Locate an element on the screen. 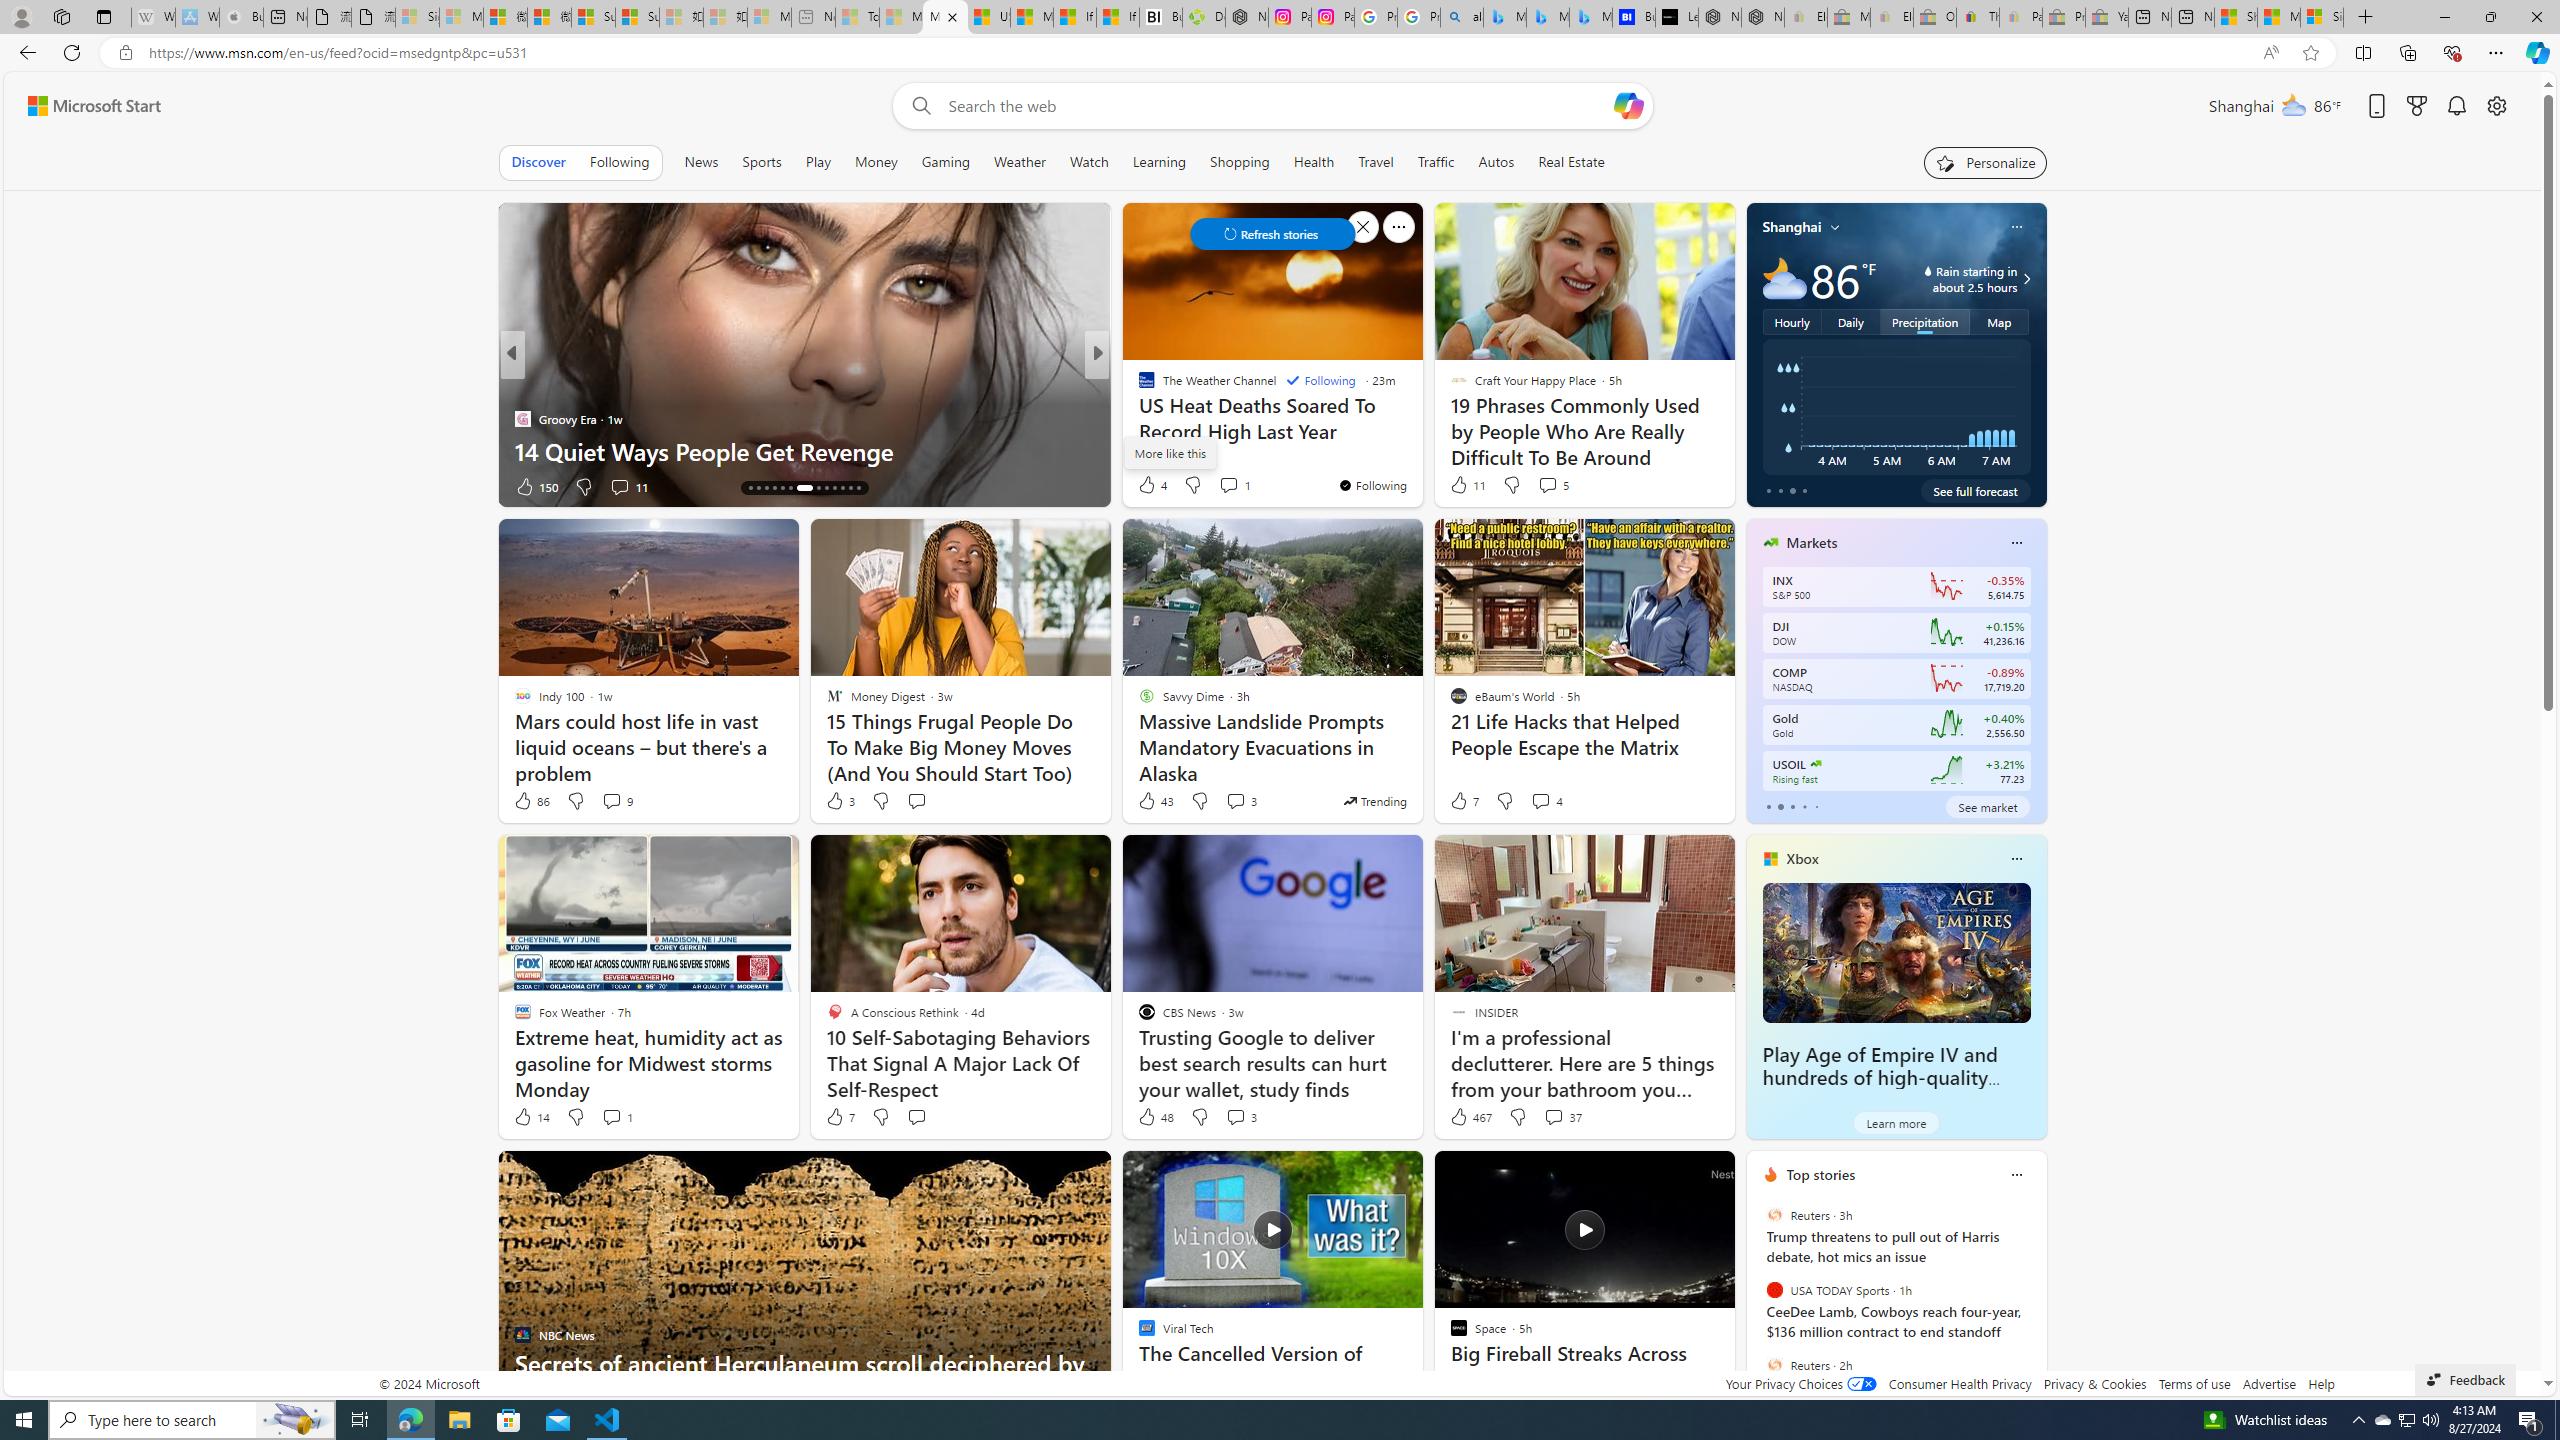 The width and height of the screenshot is (2560, 1440). Close is located at coordinates (2536, 17).